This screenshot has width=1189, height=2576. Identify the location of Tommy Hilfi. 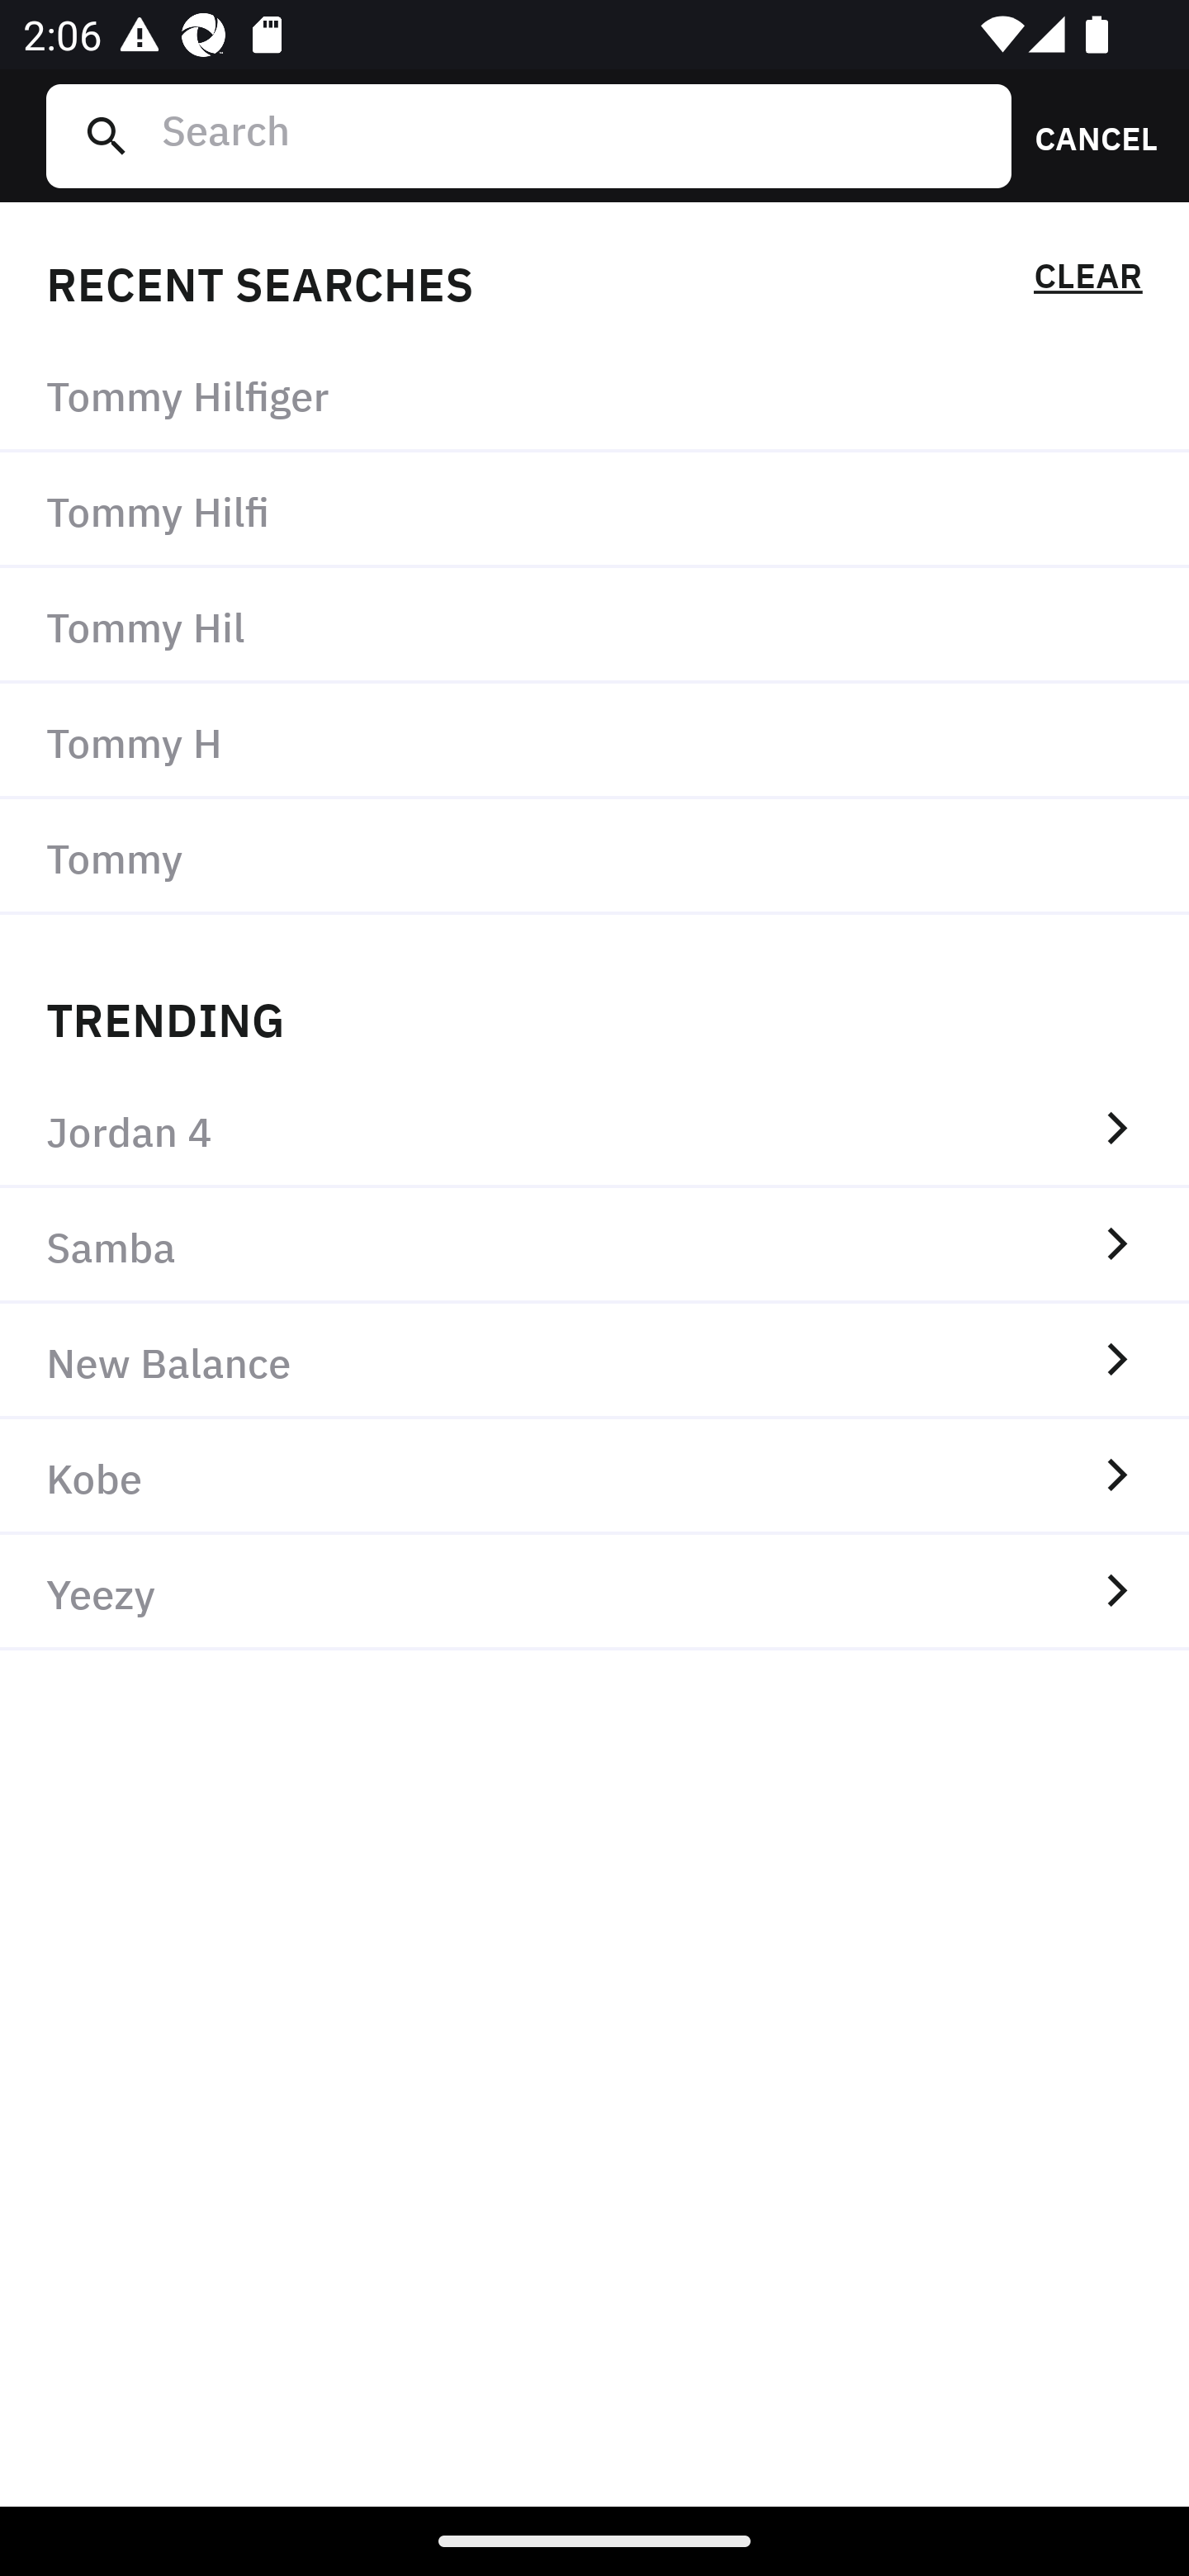
(594, 511).